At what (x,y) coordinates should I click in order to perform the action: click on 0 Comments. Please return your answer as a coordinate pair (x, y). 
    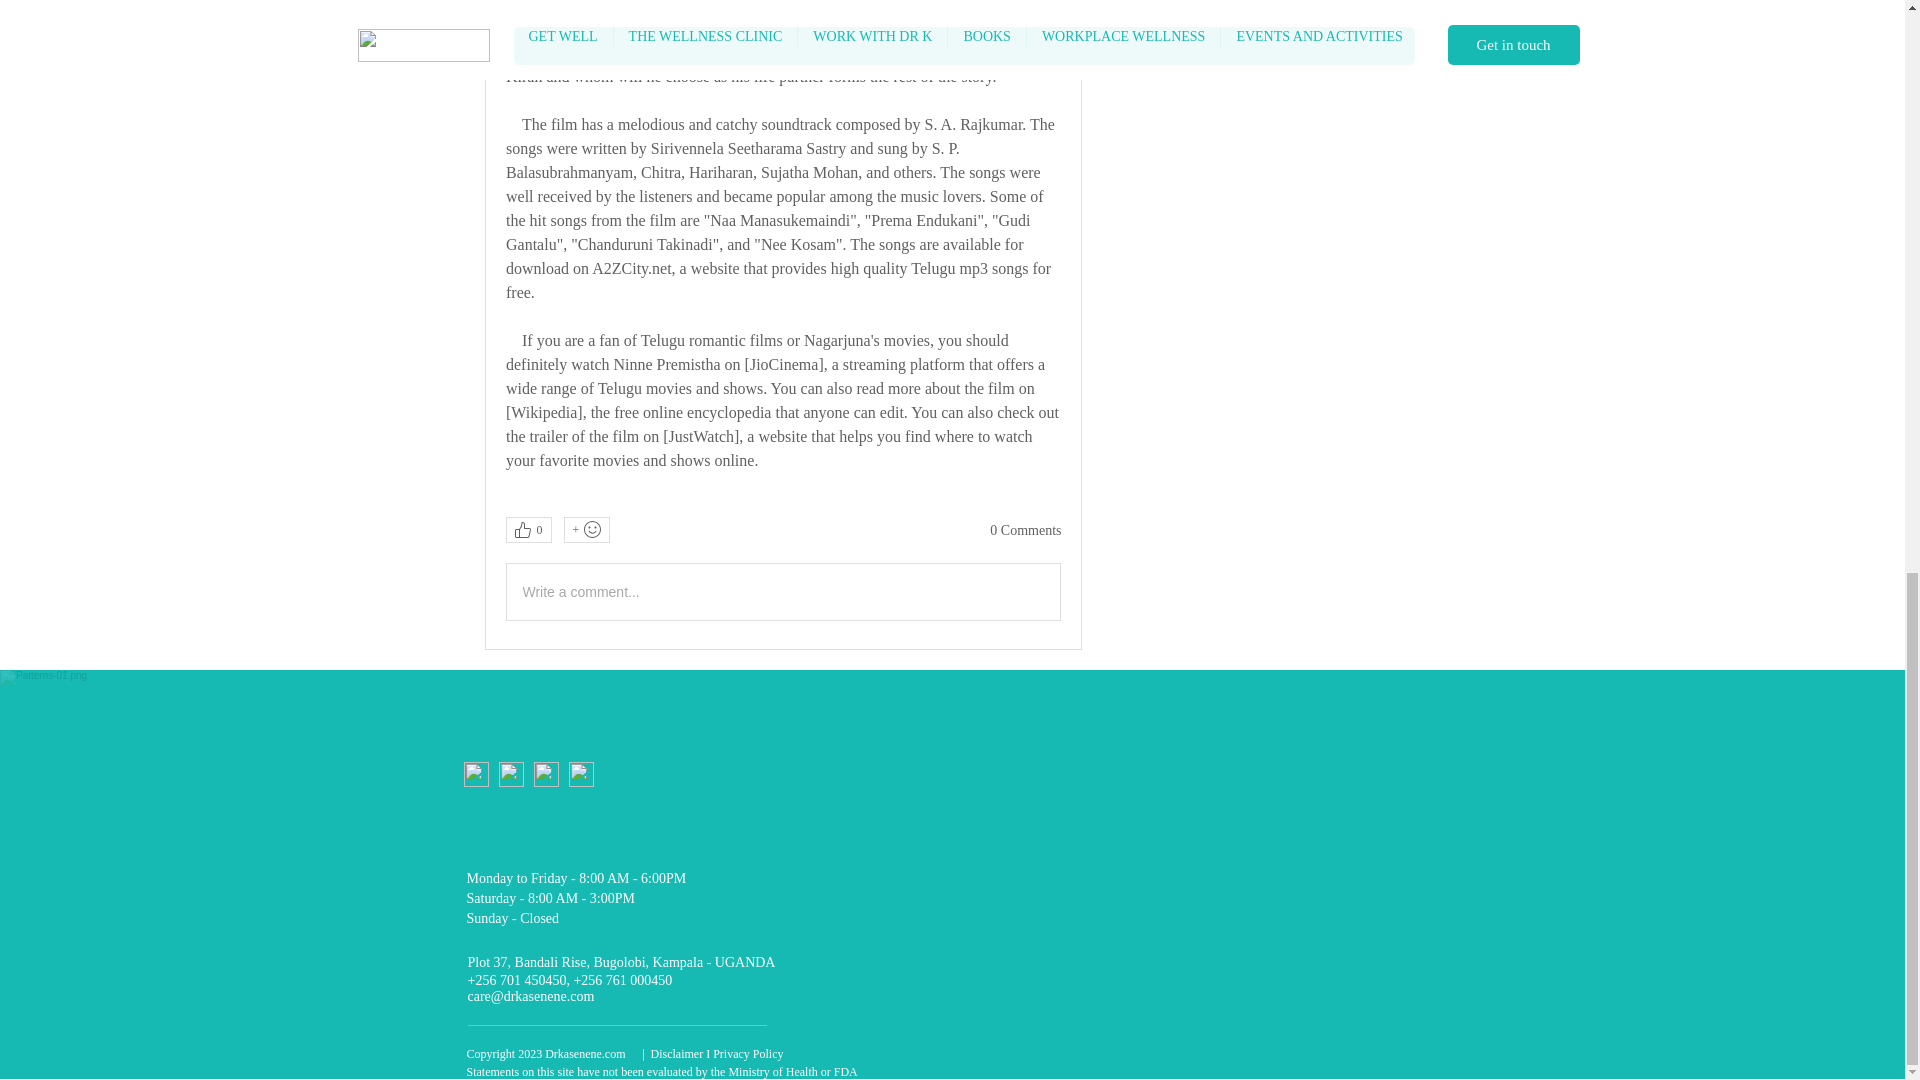
    Looking at the image, I should click on (1026, 530).